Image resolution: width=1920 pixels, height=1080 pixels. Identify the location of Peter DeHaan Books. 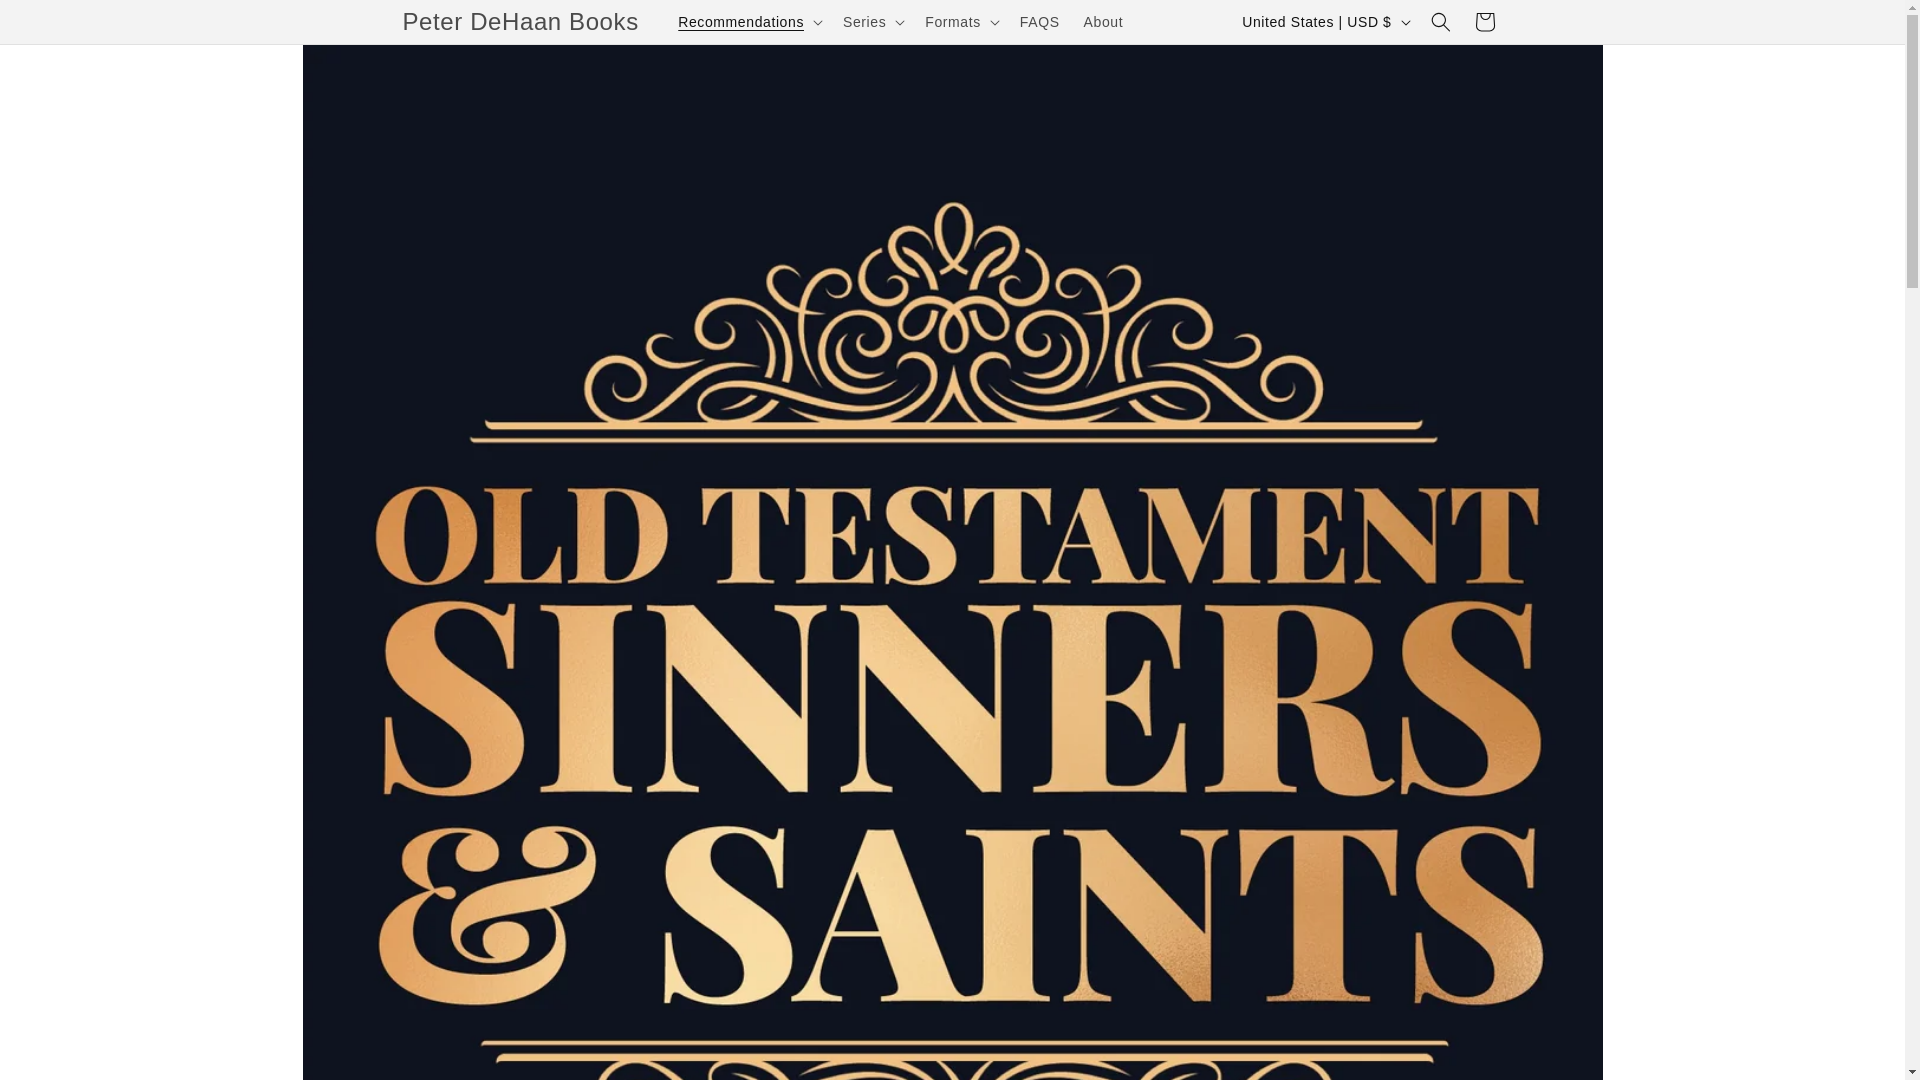
(520, 22).